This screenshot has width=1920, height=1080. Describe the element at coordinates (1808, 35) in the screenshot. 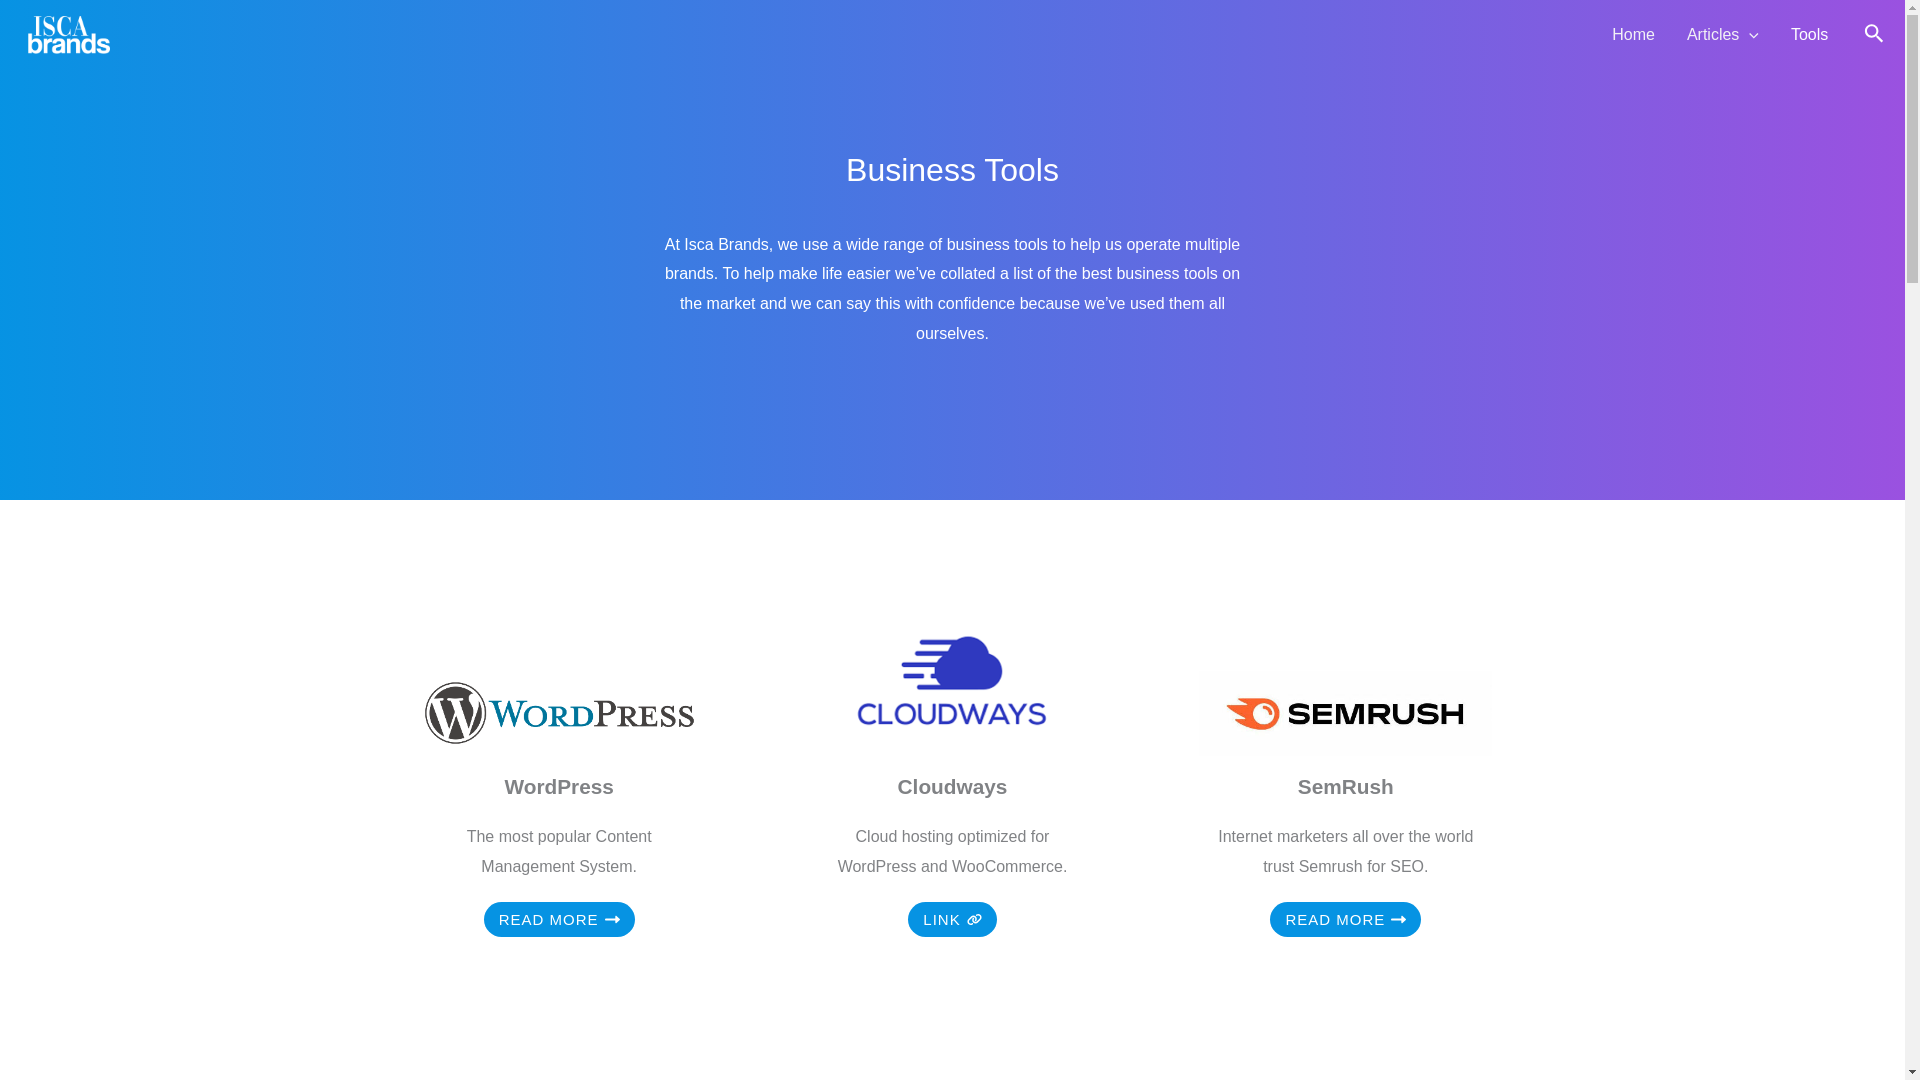

I see `Tools` at that location.